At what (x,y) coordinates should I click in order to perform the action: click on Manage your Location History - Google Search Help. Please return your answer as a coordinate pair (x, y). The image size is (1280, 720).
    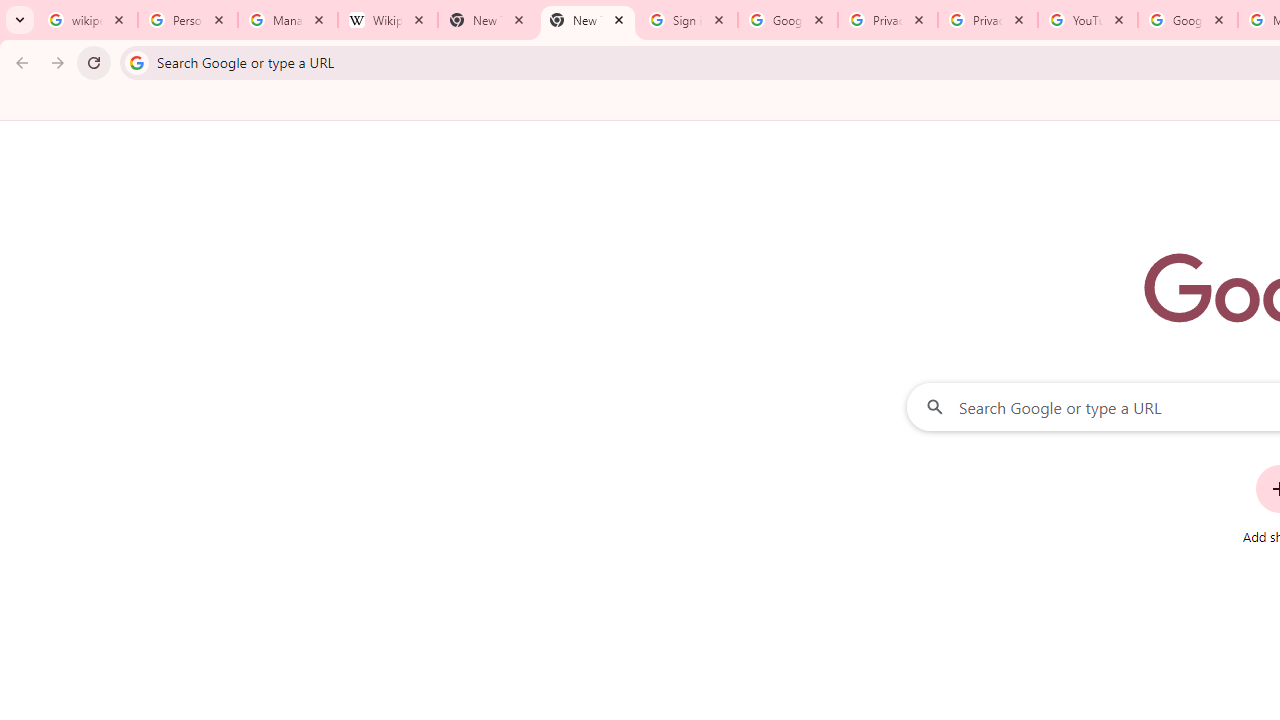
    Looking at the image, I should click on (288, 20).